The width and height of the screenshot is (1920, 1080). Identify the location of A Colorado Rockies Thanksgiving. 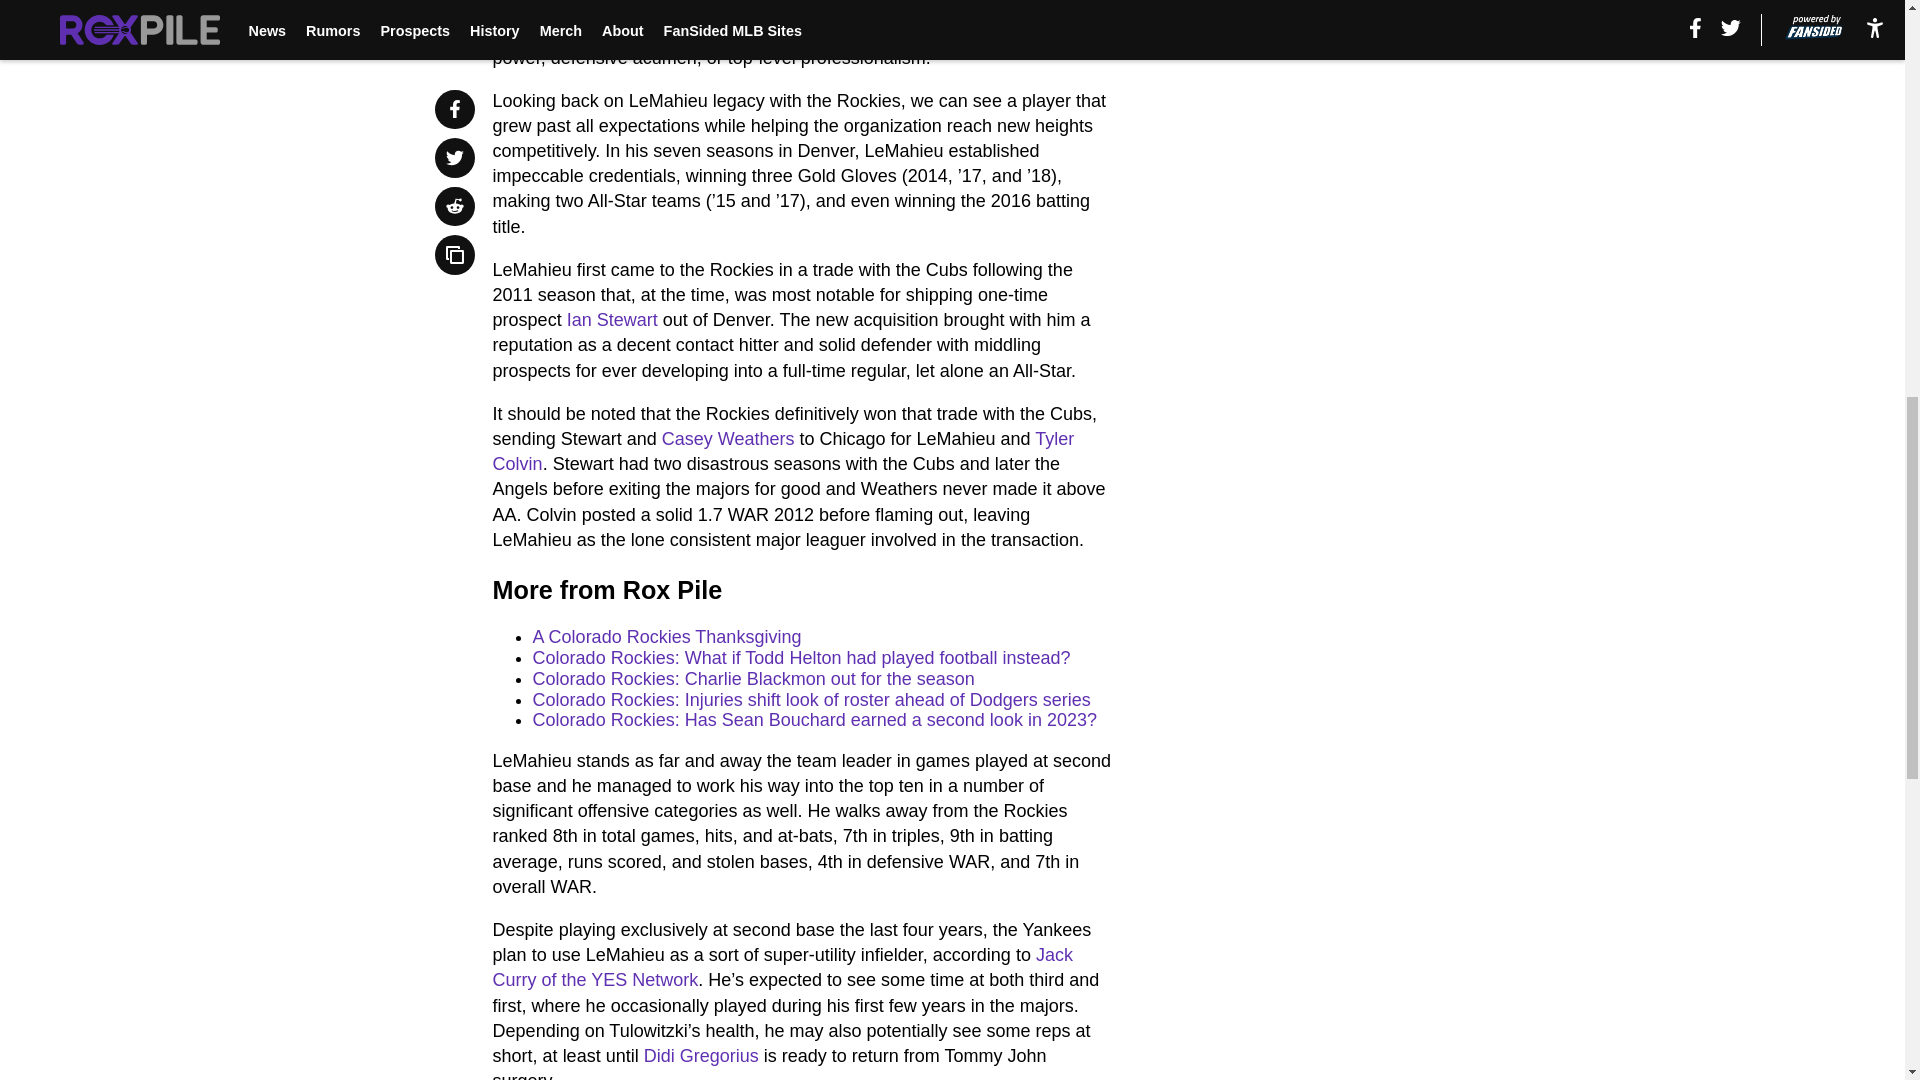
(668, 636).